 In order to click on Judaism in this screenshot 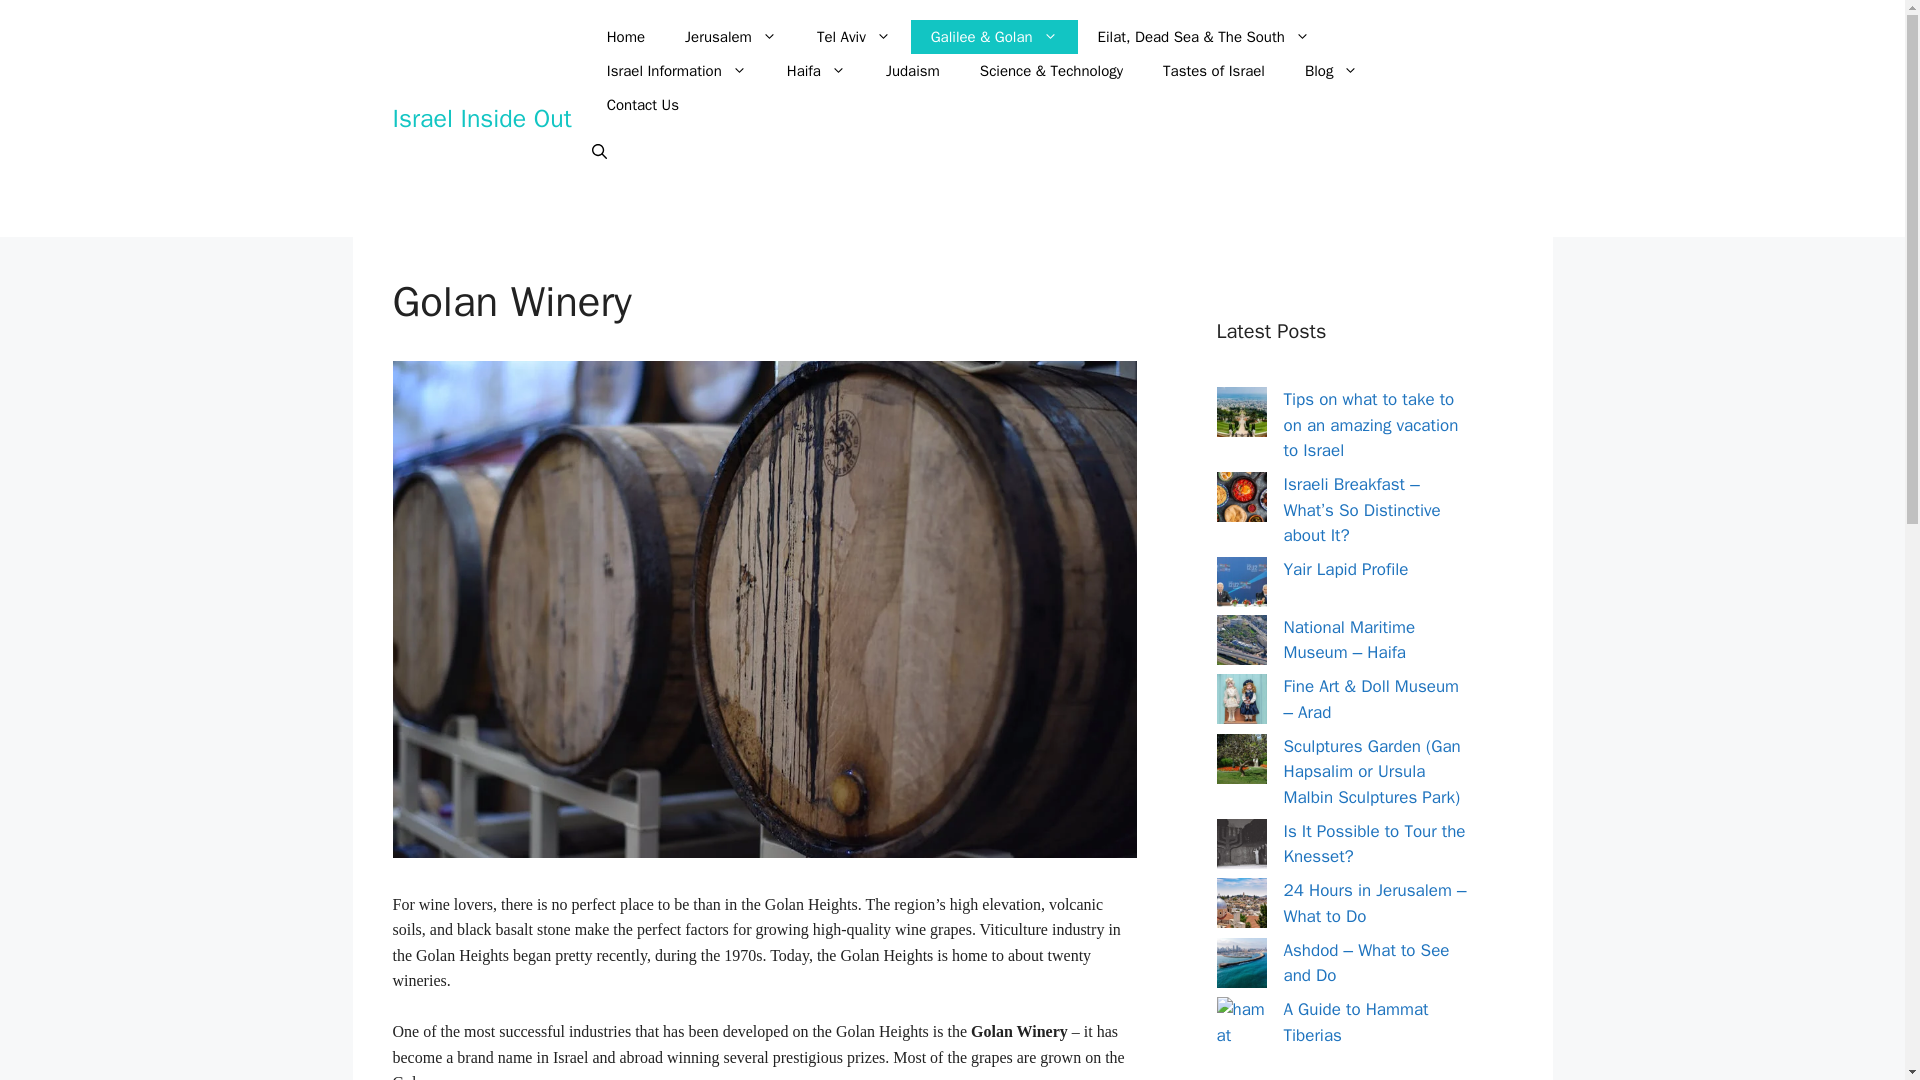, I will do `click(912, 70)`.